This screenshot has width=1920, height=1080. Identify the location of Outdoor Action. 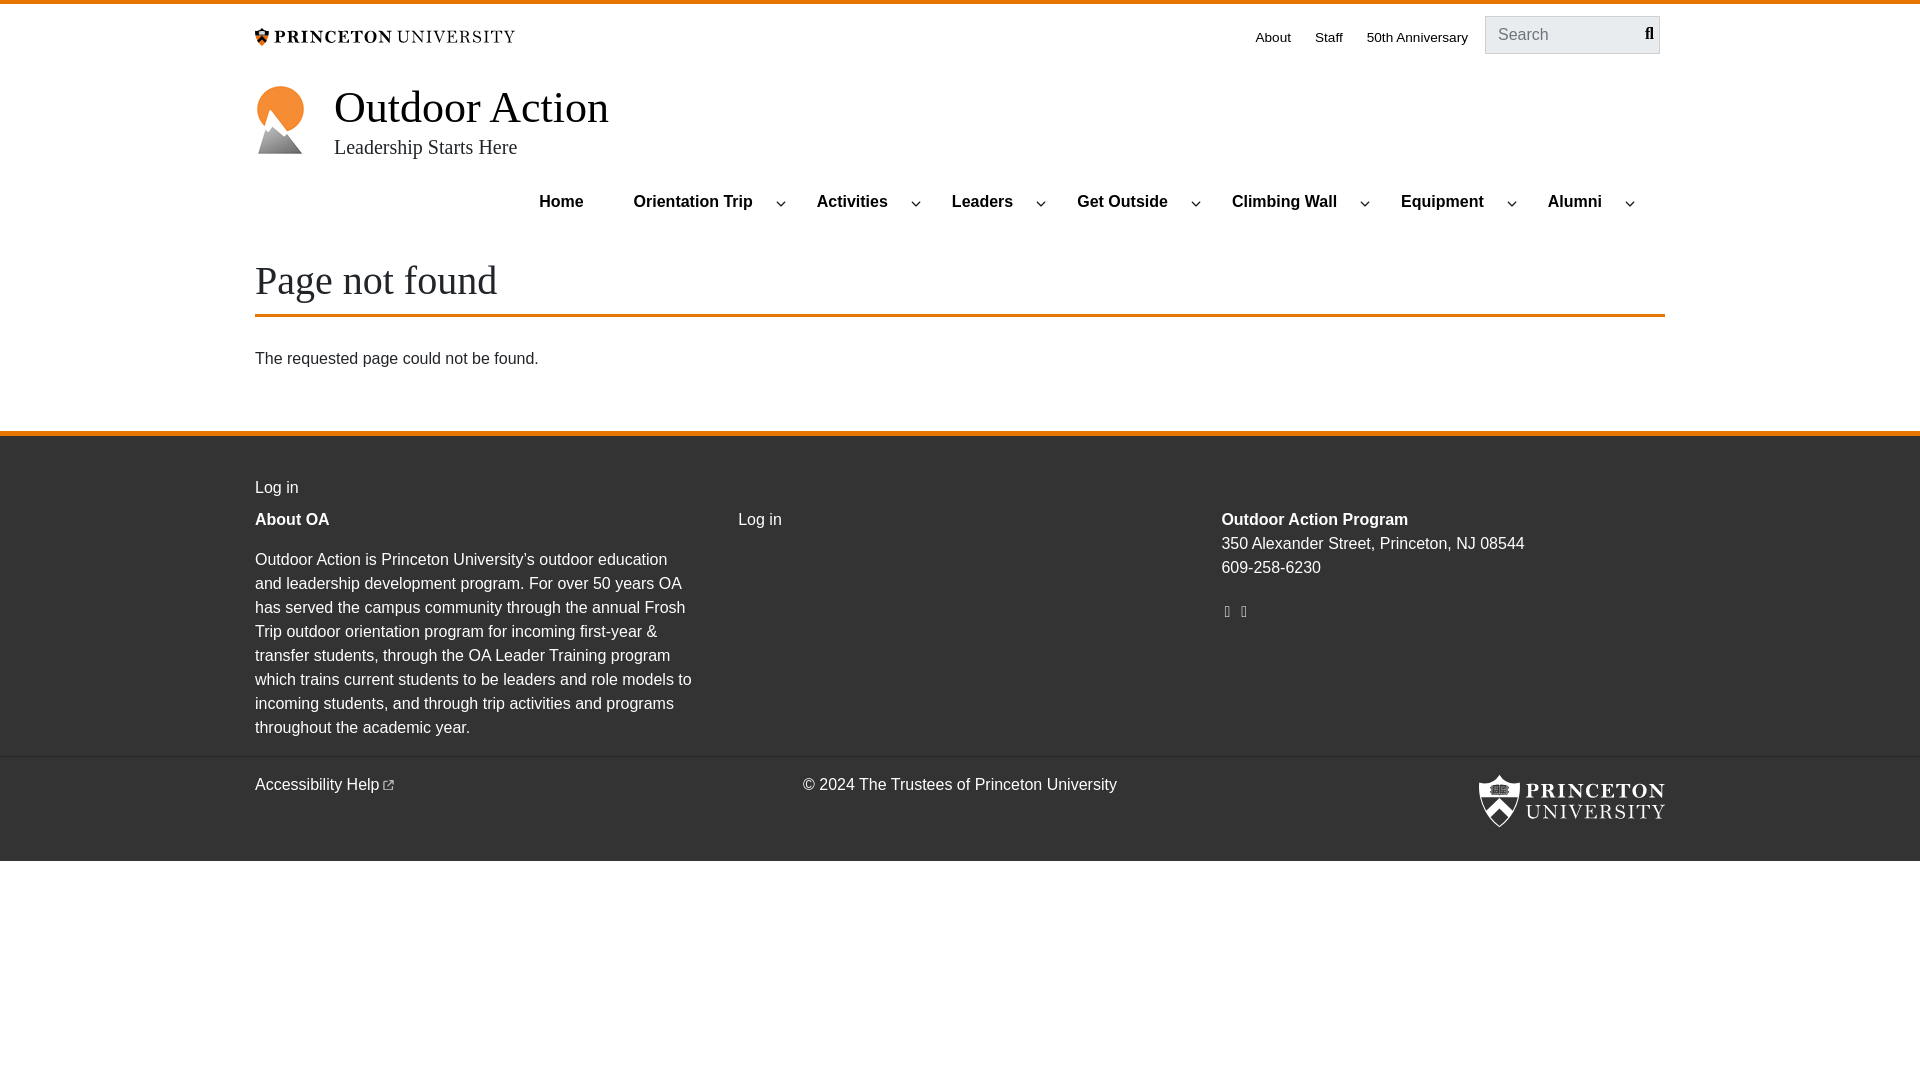
(471, 107).